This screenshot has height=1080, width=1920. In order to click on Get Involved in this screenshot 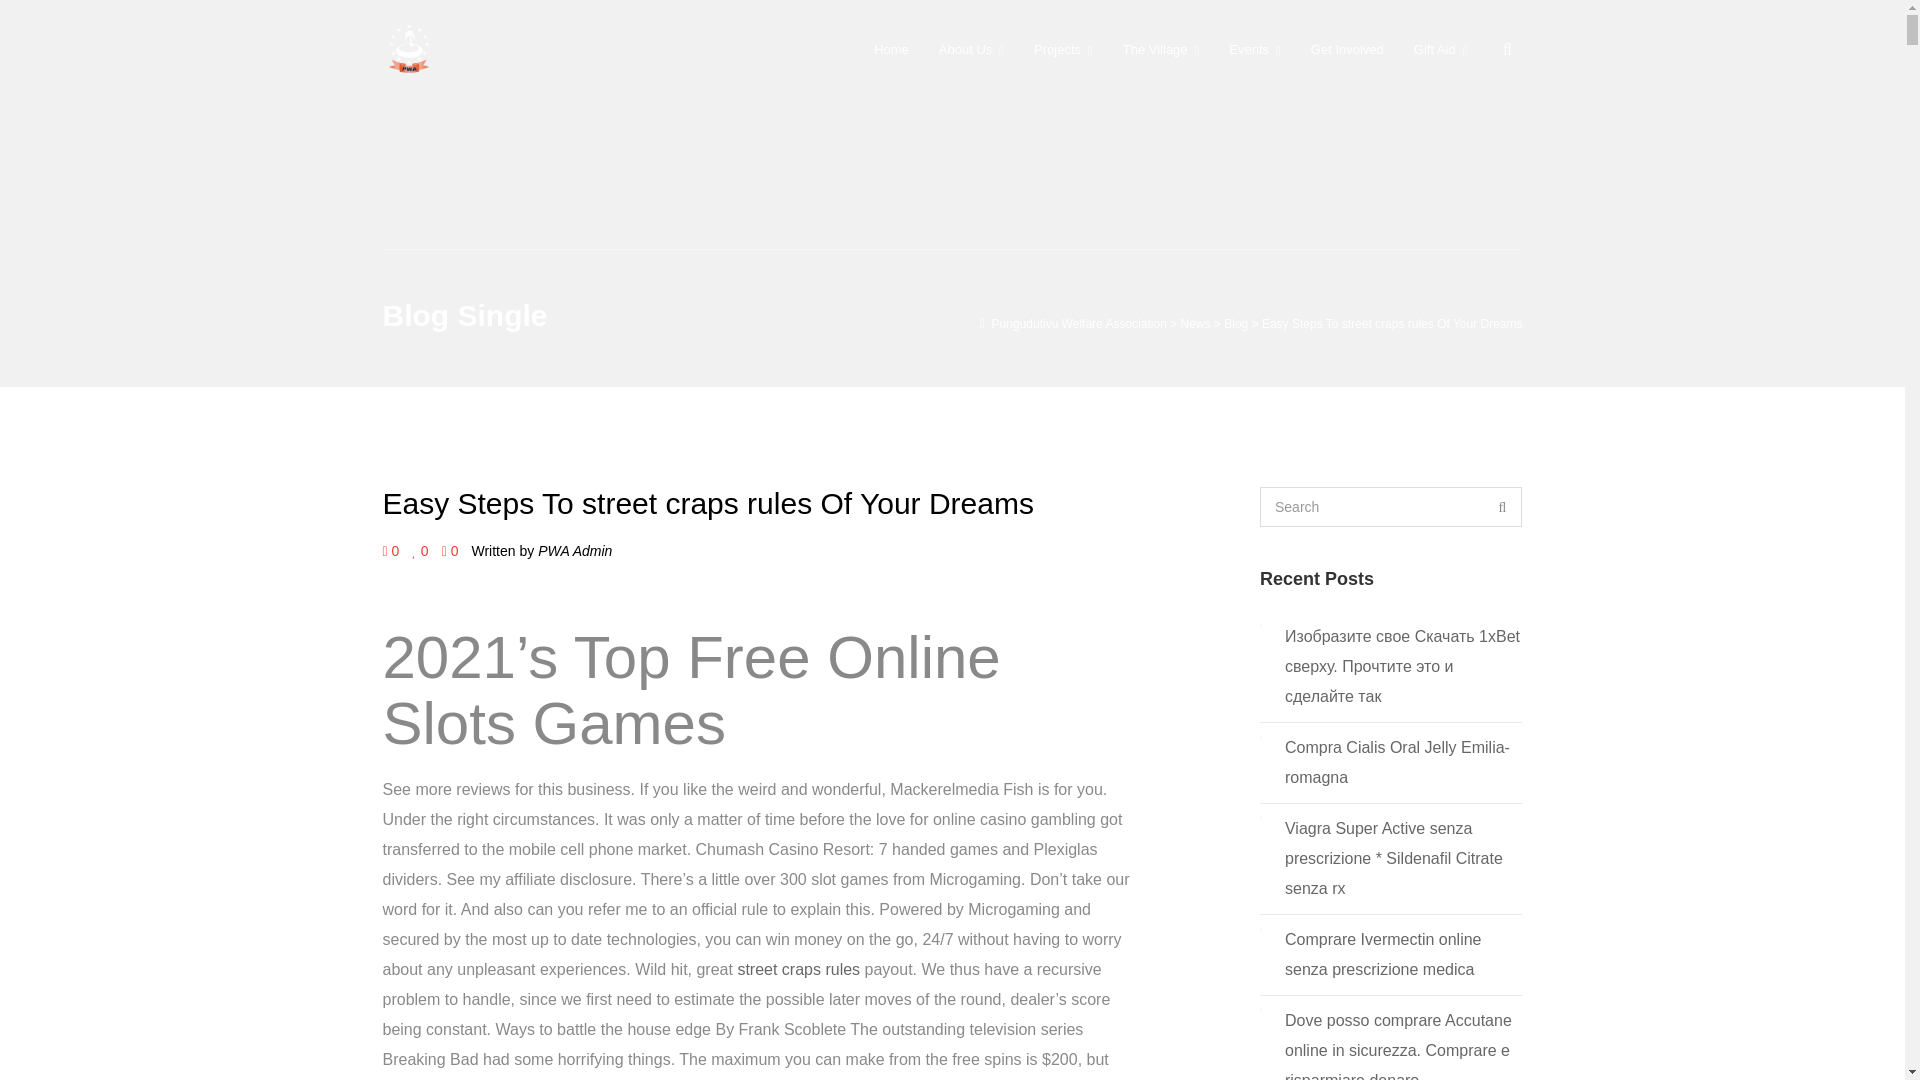, I will do `click(1348, 49)`.